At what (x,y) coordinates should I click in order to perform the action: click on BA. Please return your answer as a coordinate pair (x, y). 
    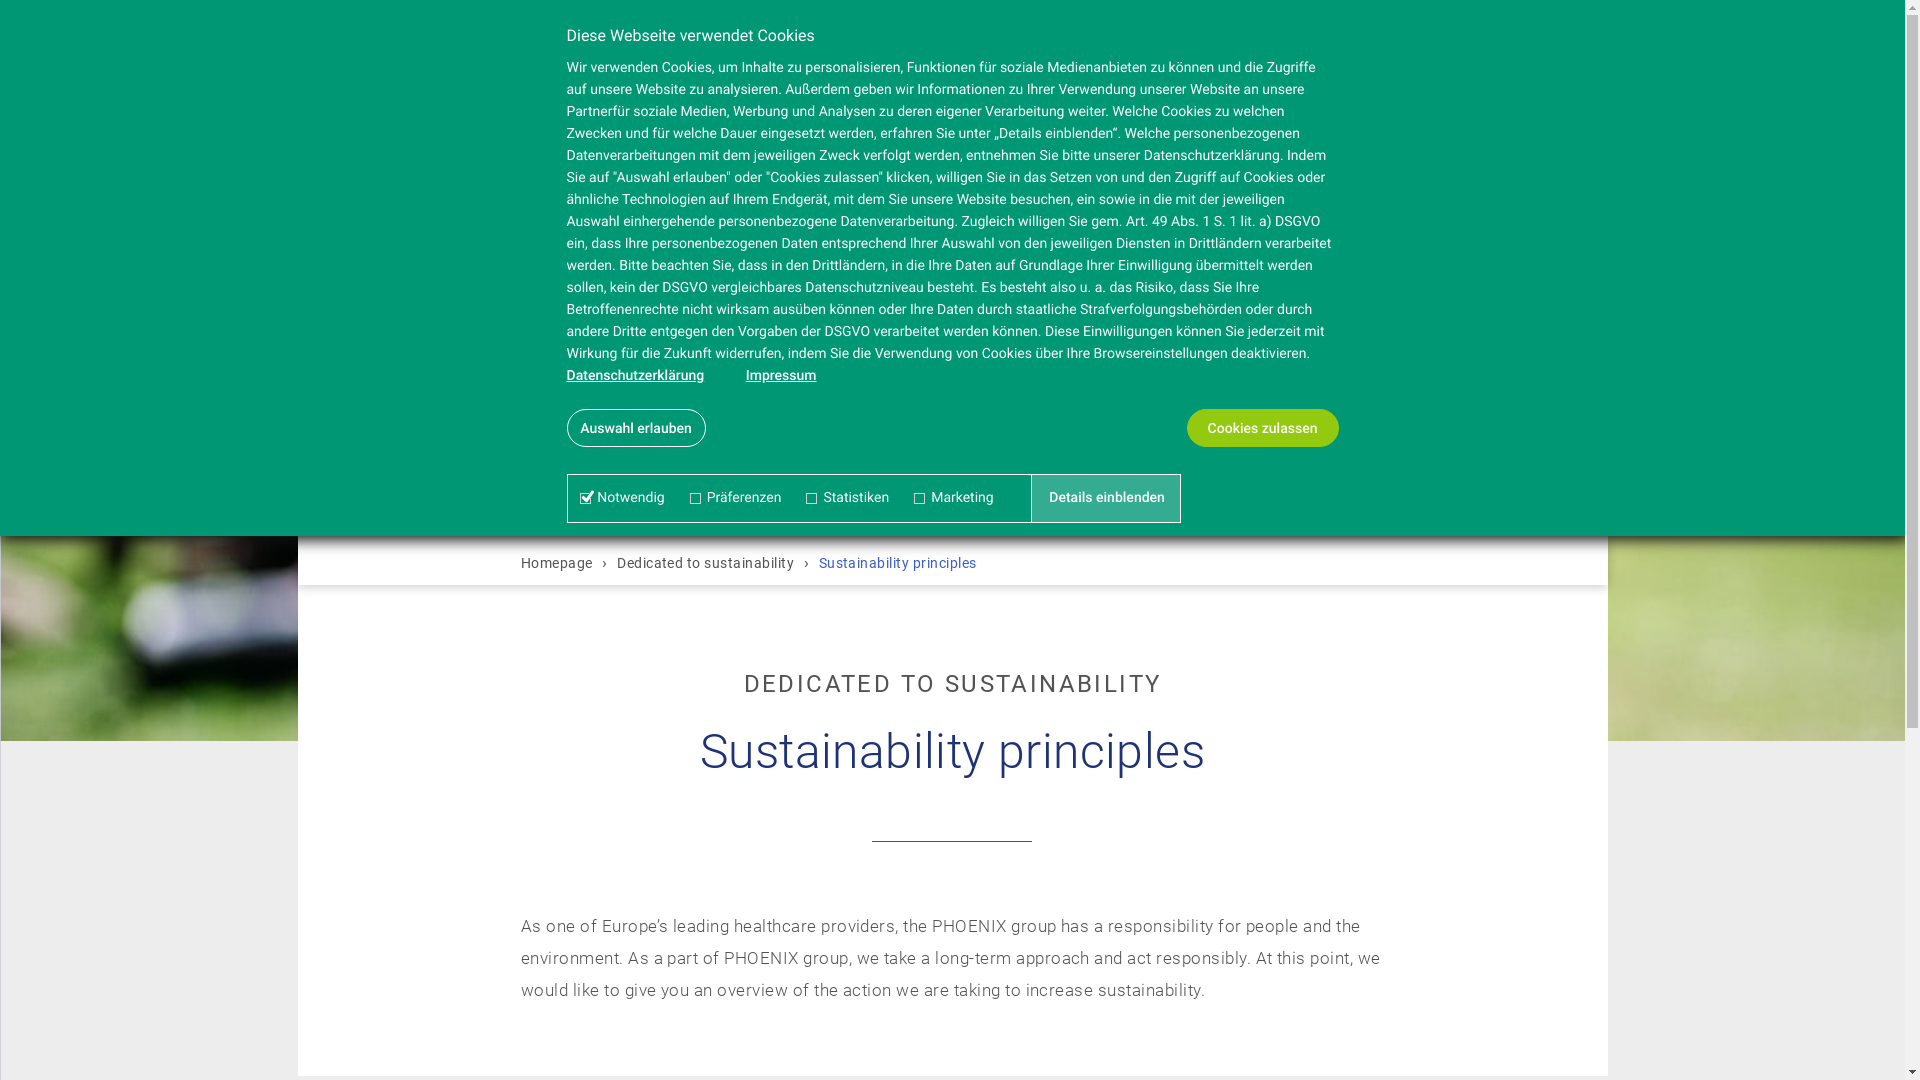
    Looking at the image, I should click on (408, 52).